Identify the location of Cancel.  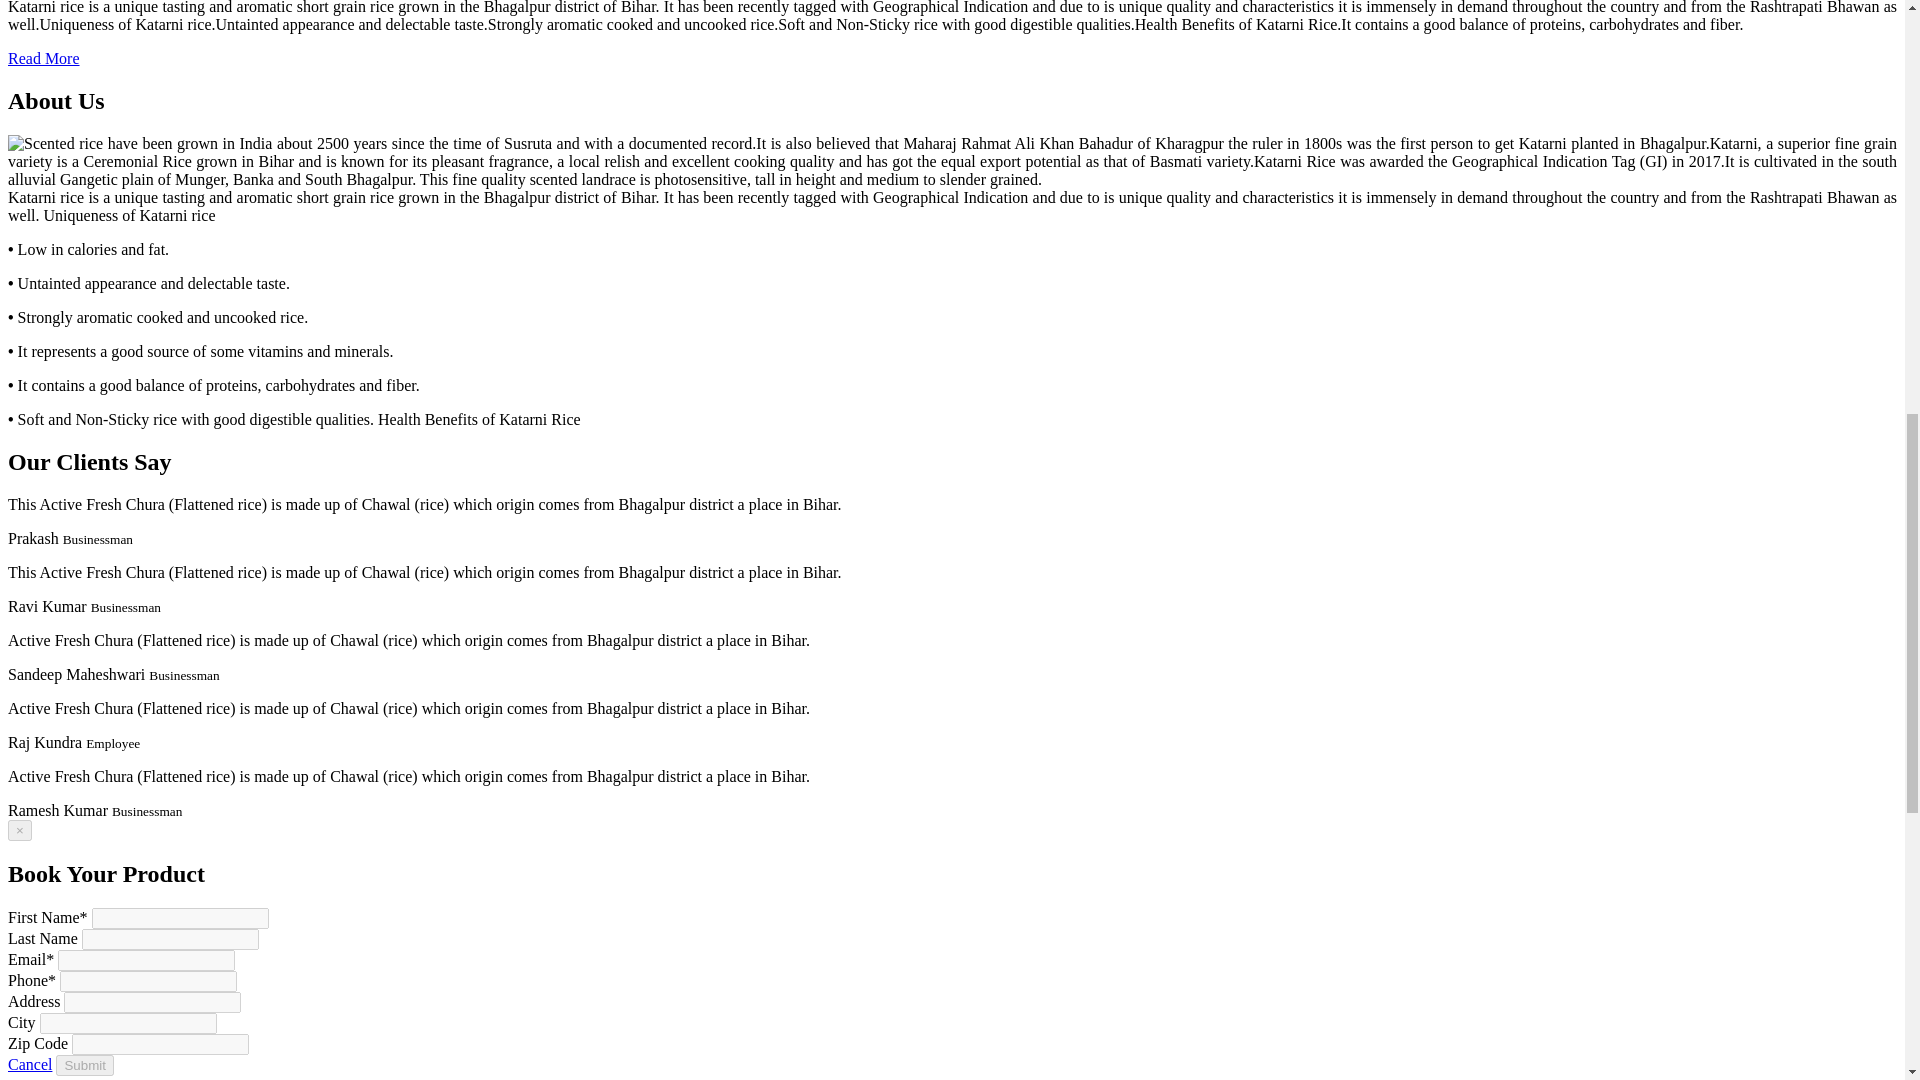
(29, 1064).